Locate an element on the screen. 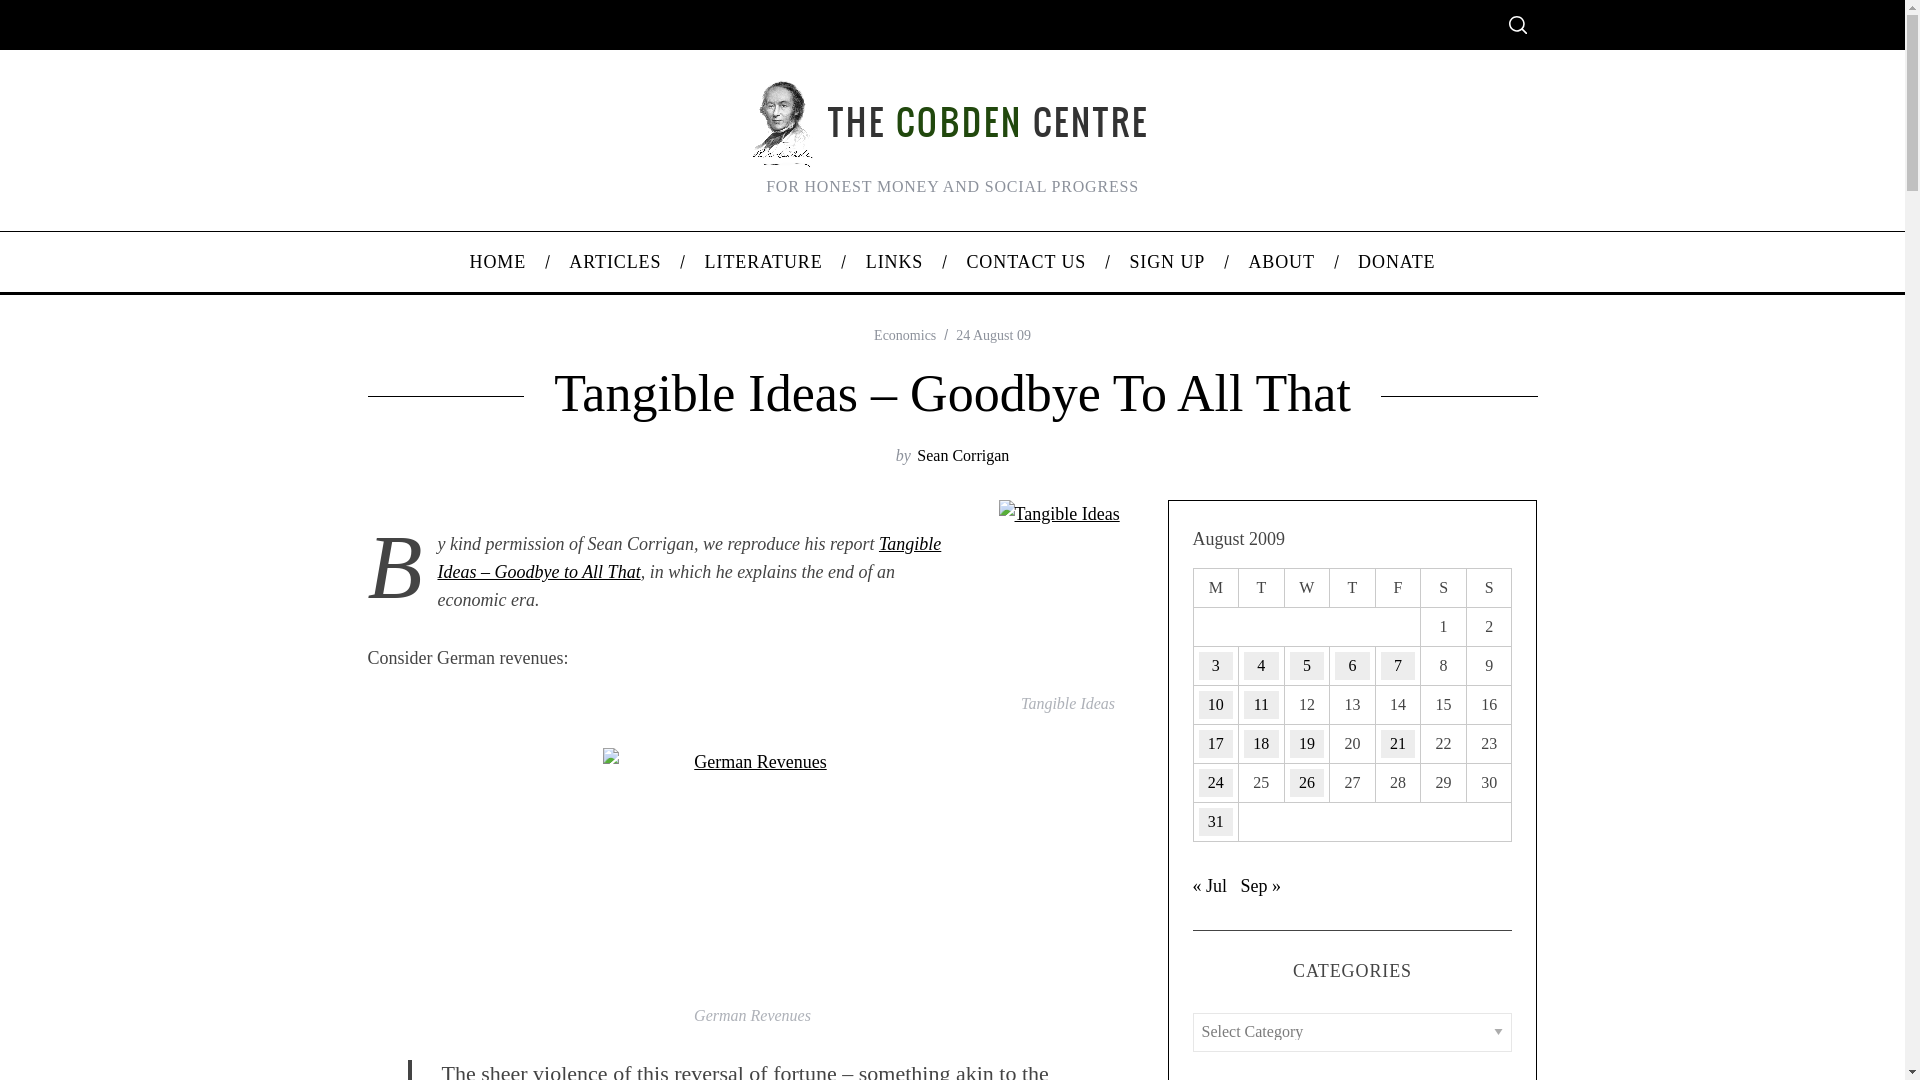  Monday is located at coordinates (1215, 587).